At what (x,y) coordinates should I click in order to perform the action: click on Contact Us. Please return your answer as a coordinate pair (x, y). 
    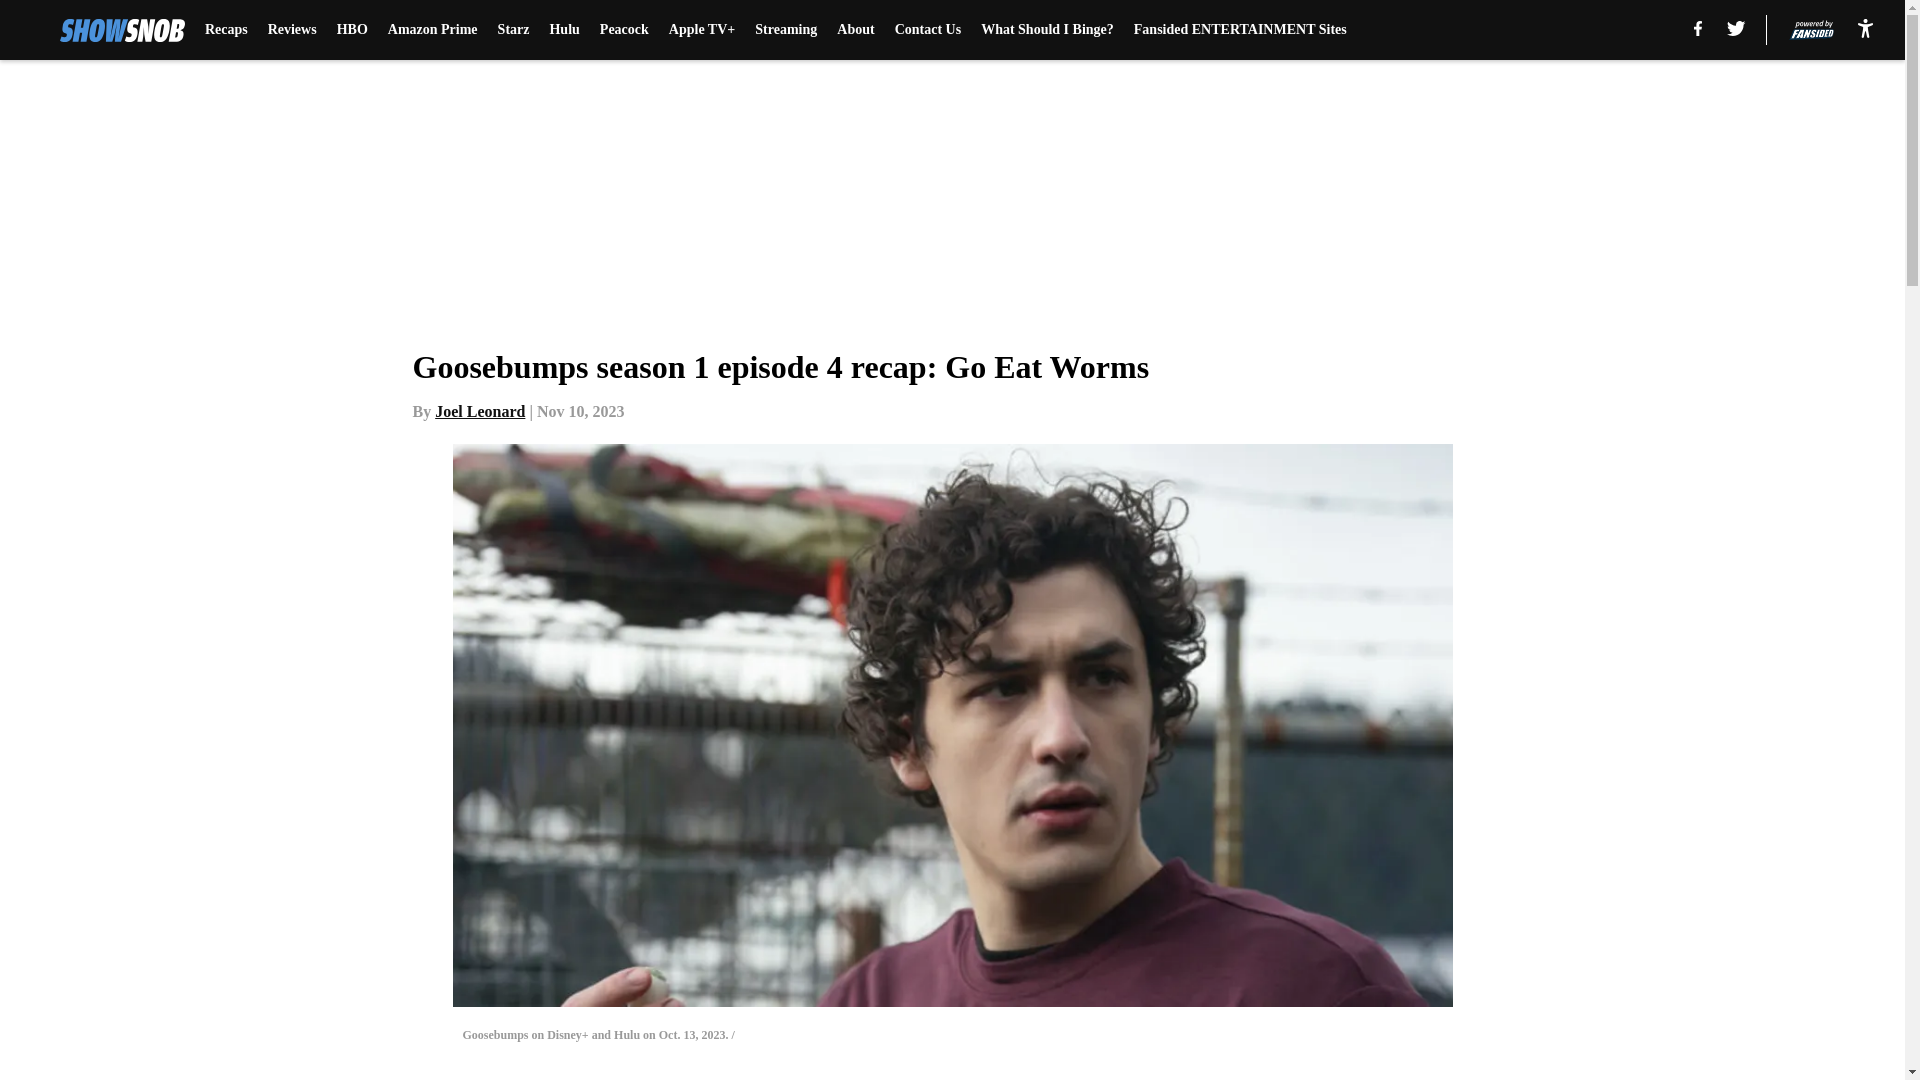
    Looking at the image, I should click on (928, 30).